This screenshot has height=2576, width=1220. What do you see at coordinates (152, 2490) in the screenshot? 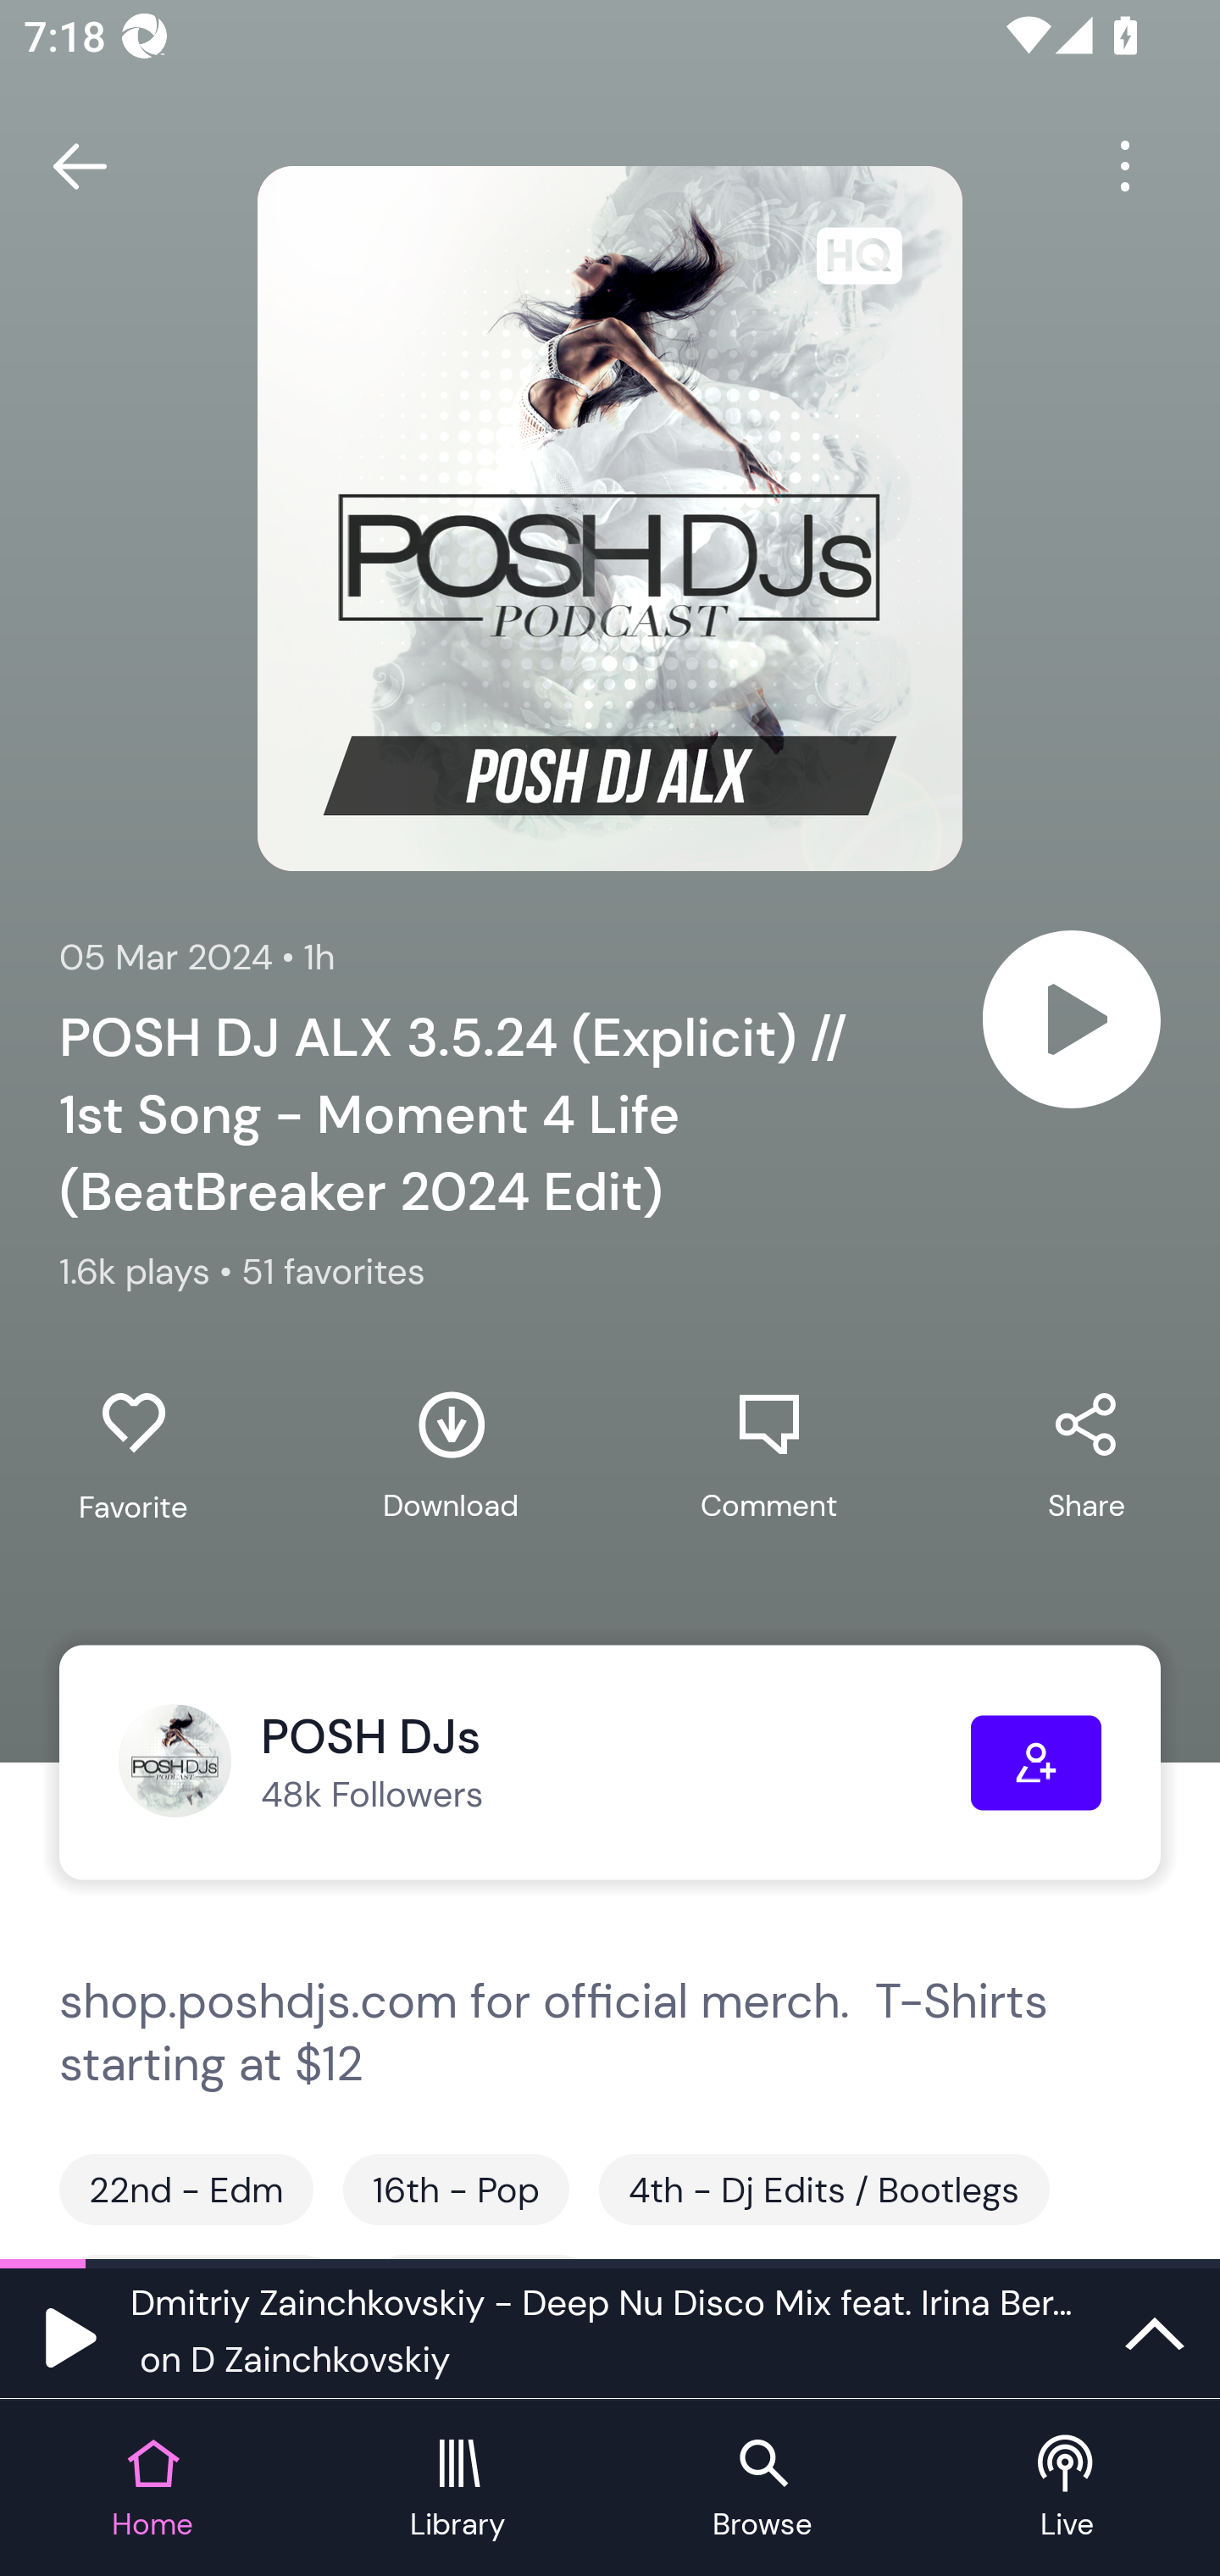
I see `Home tab Home` at bounding box center [152, 2490].